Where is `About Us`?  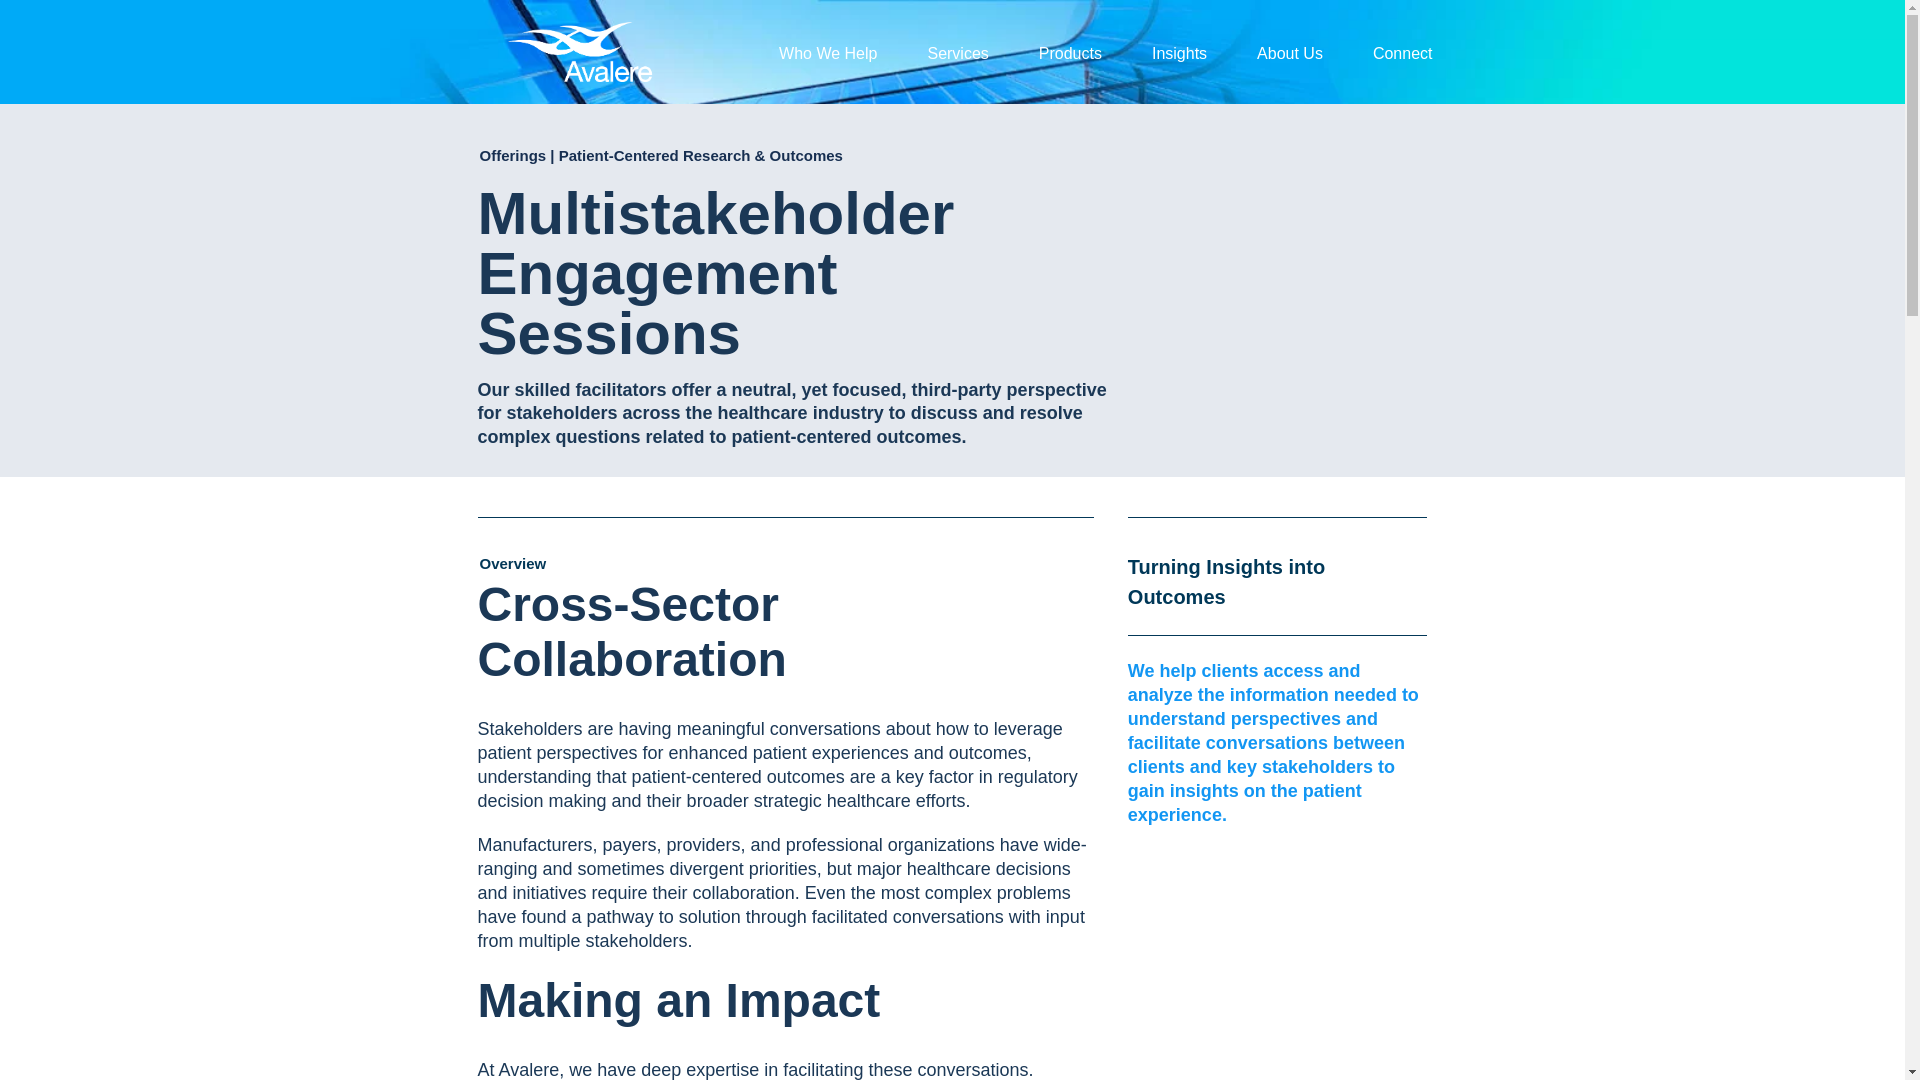
About Us is located at coordinates (1290, 52).